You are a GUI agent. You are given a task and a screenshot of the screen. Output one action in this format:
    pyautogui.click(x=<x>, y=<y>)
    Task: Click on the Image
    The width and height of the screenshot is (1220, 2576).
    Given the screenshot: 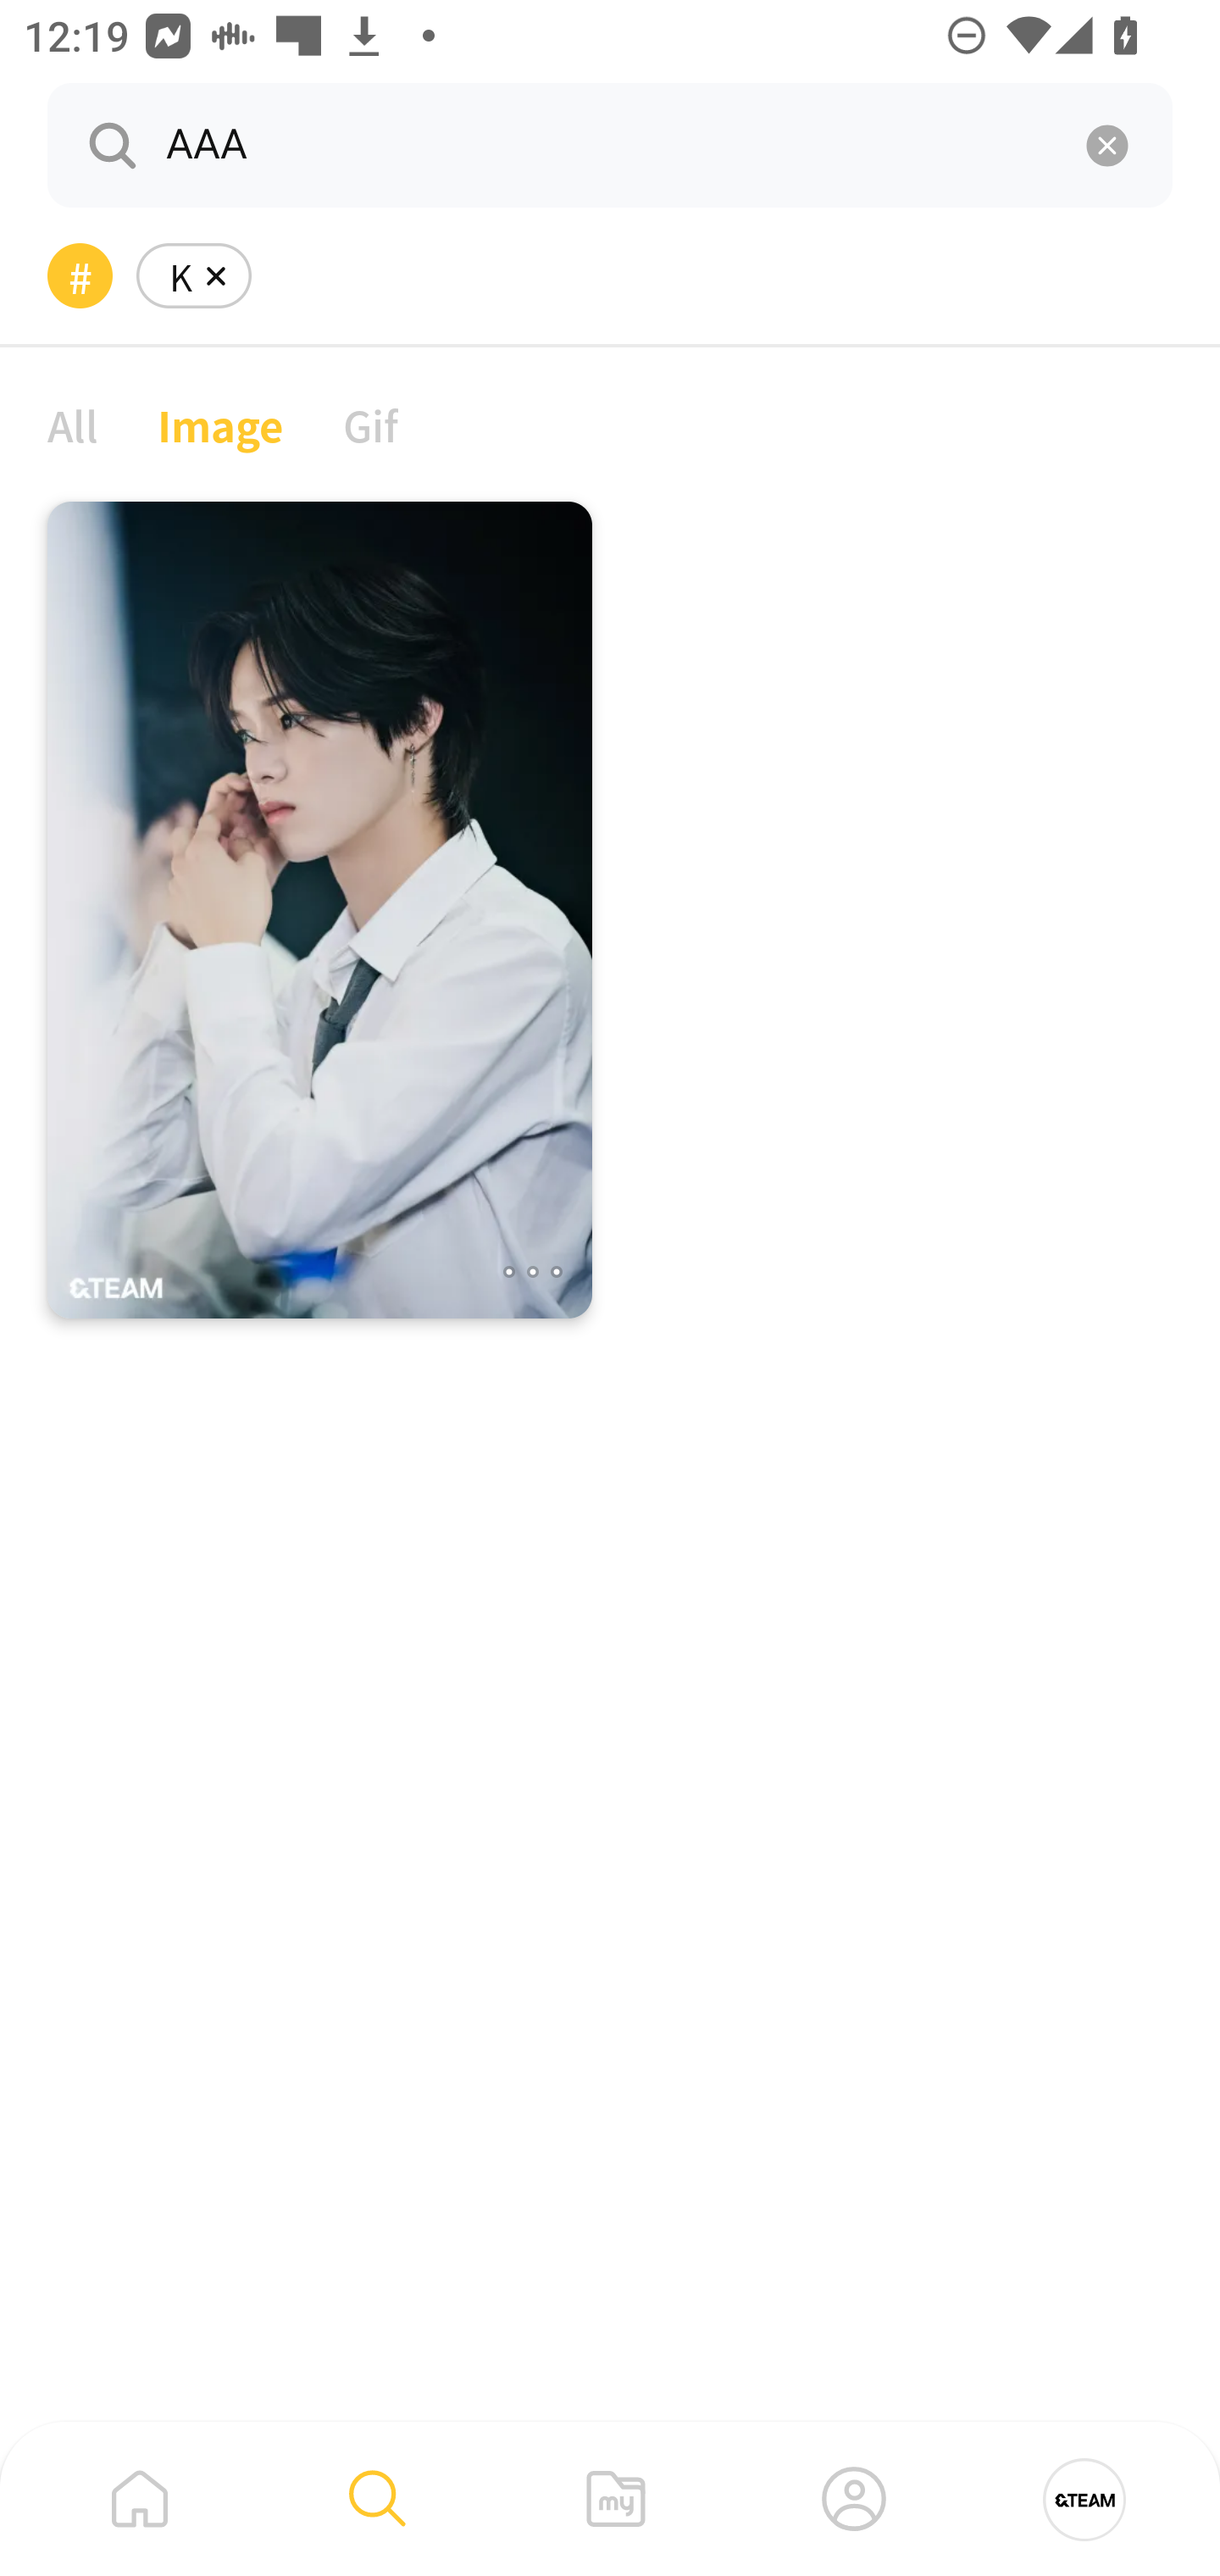 What is the action you would take?
    pyautogui.click(x=220, y=424)
    